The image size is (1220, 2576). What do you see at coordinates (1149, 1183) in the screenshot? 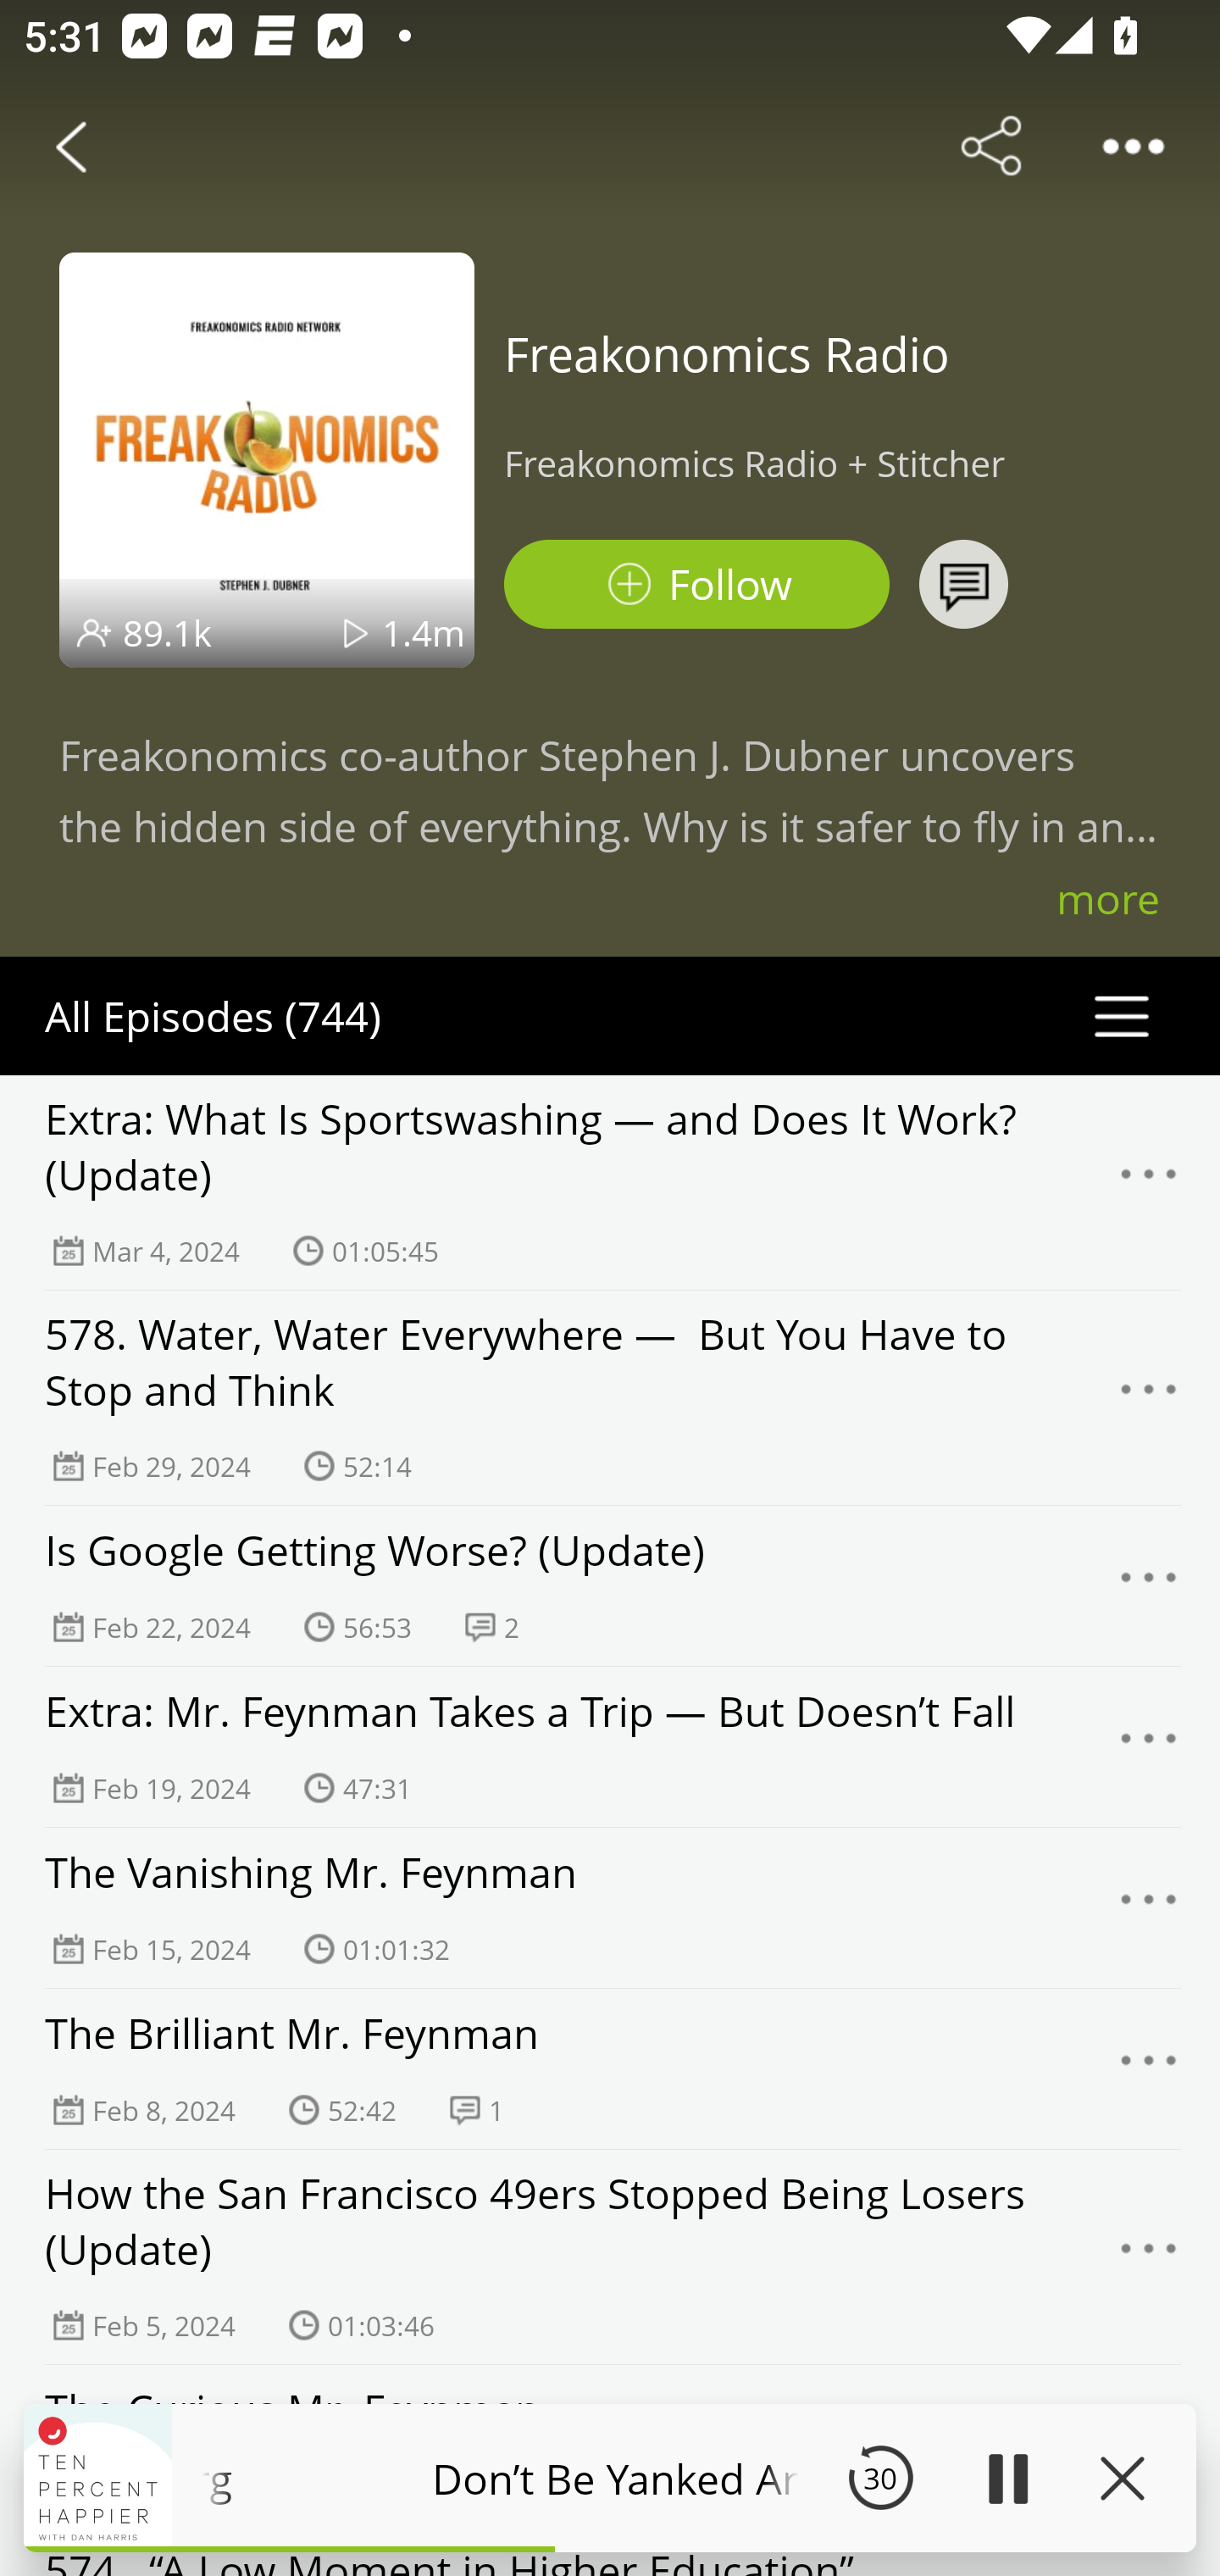
I see `Menu` at bounding box center [1149, 1183].